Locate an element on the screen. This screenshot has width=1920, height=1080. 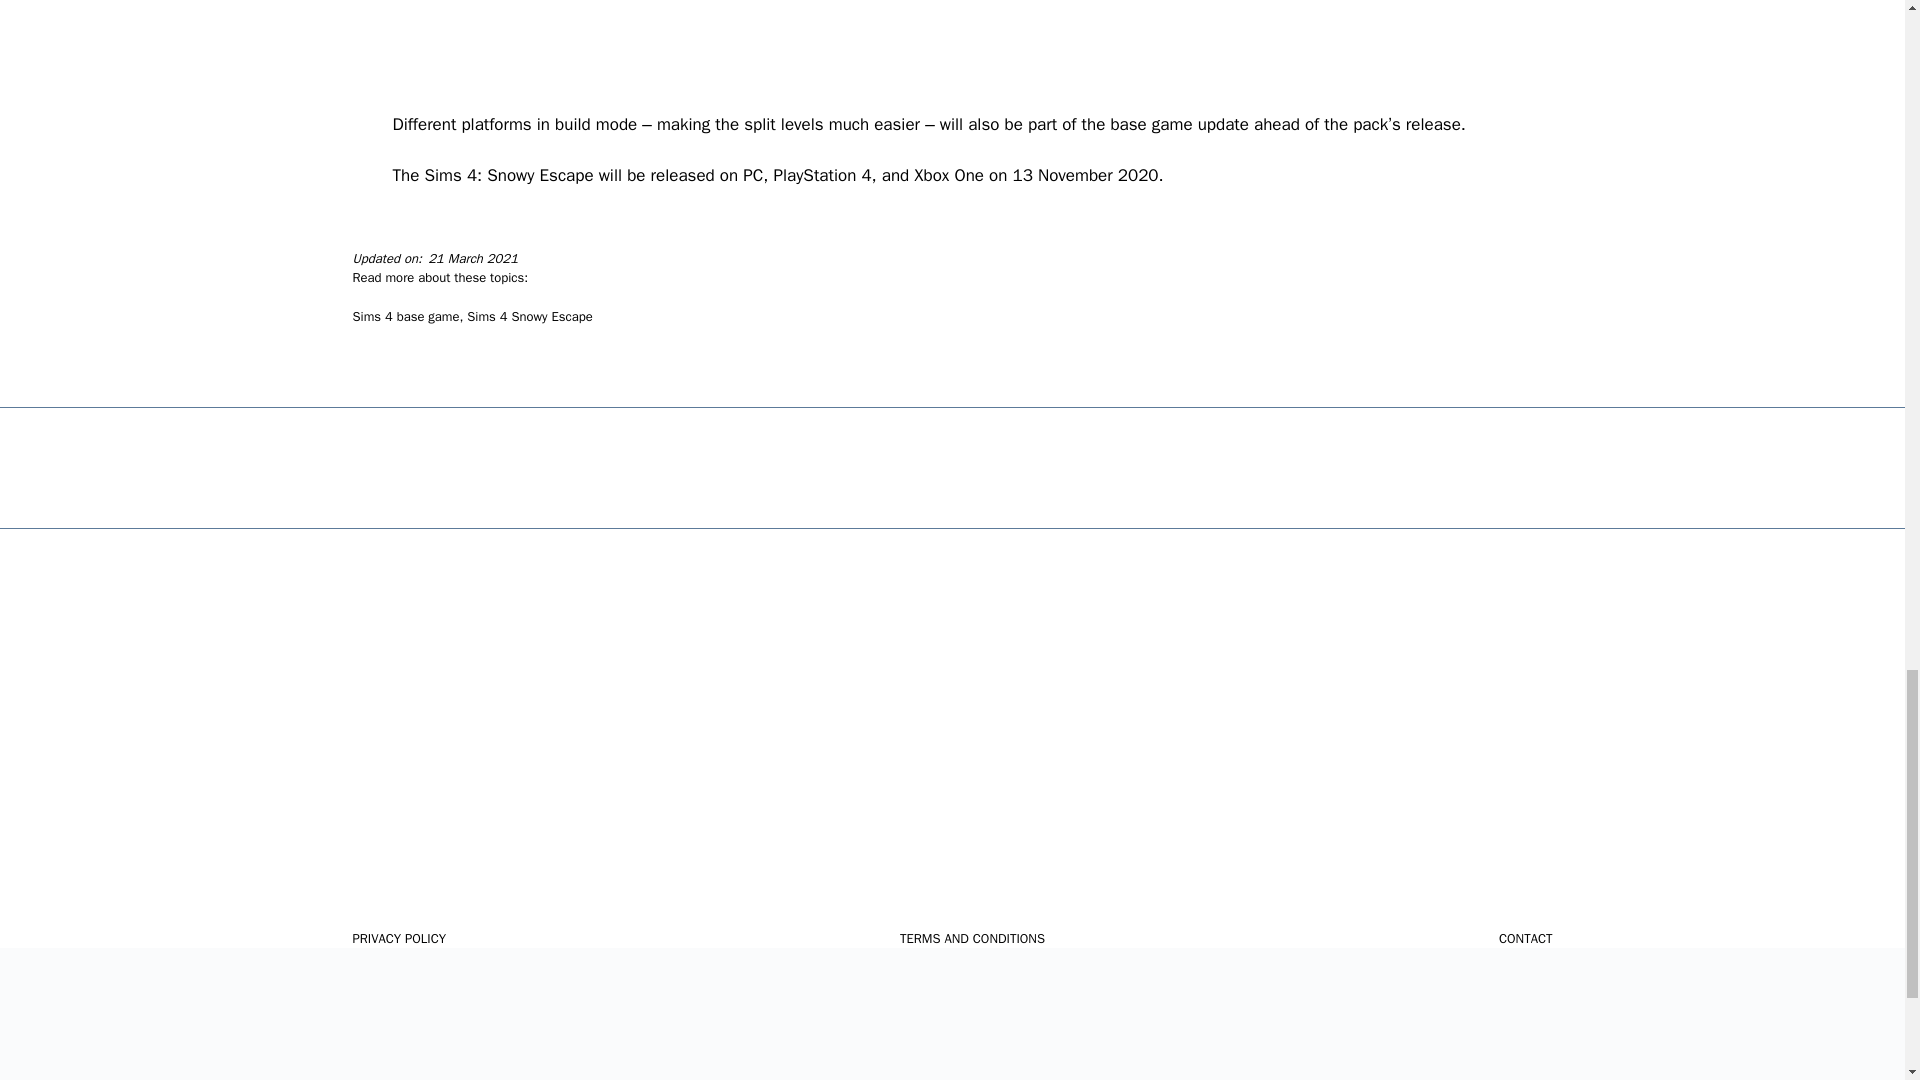
CONTACT is located at coordinates (1526, 938).